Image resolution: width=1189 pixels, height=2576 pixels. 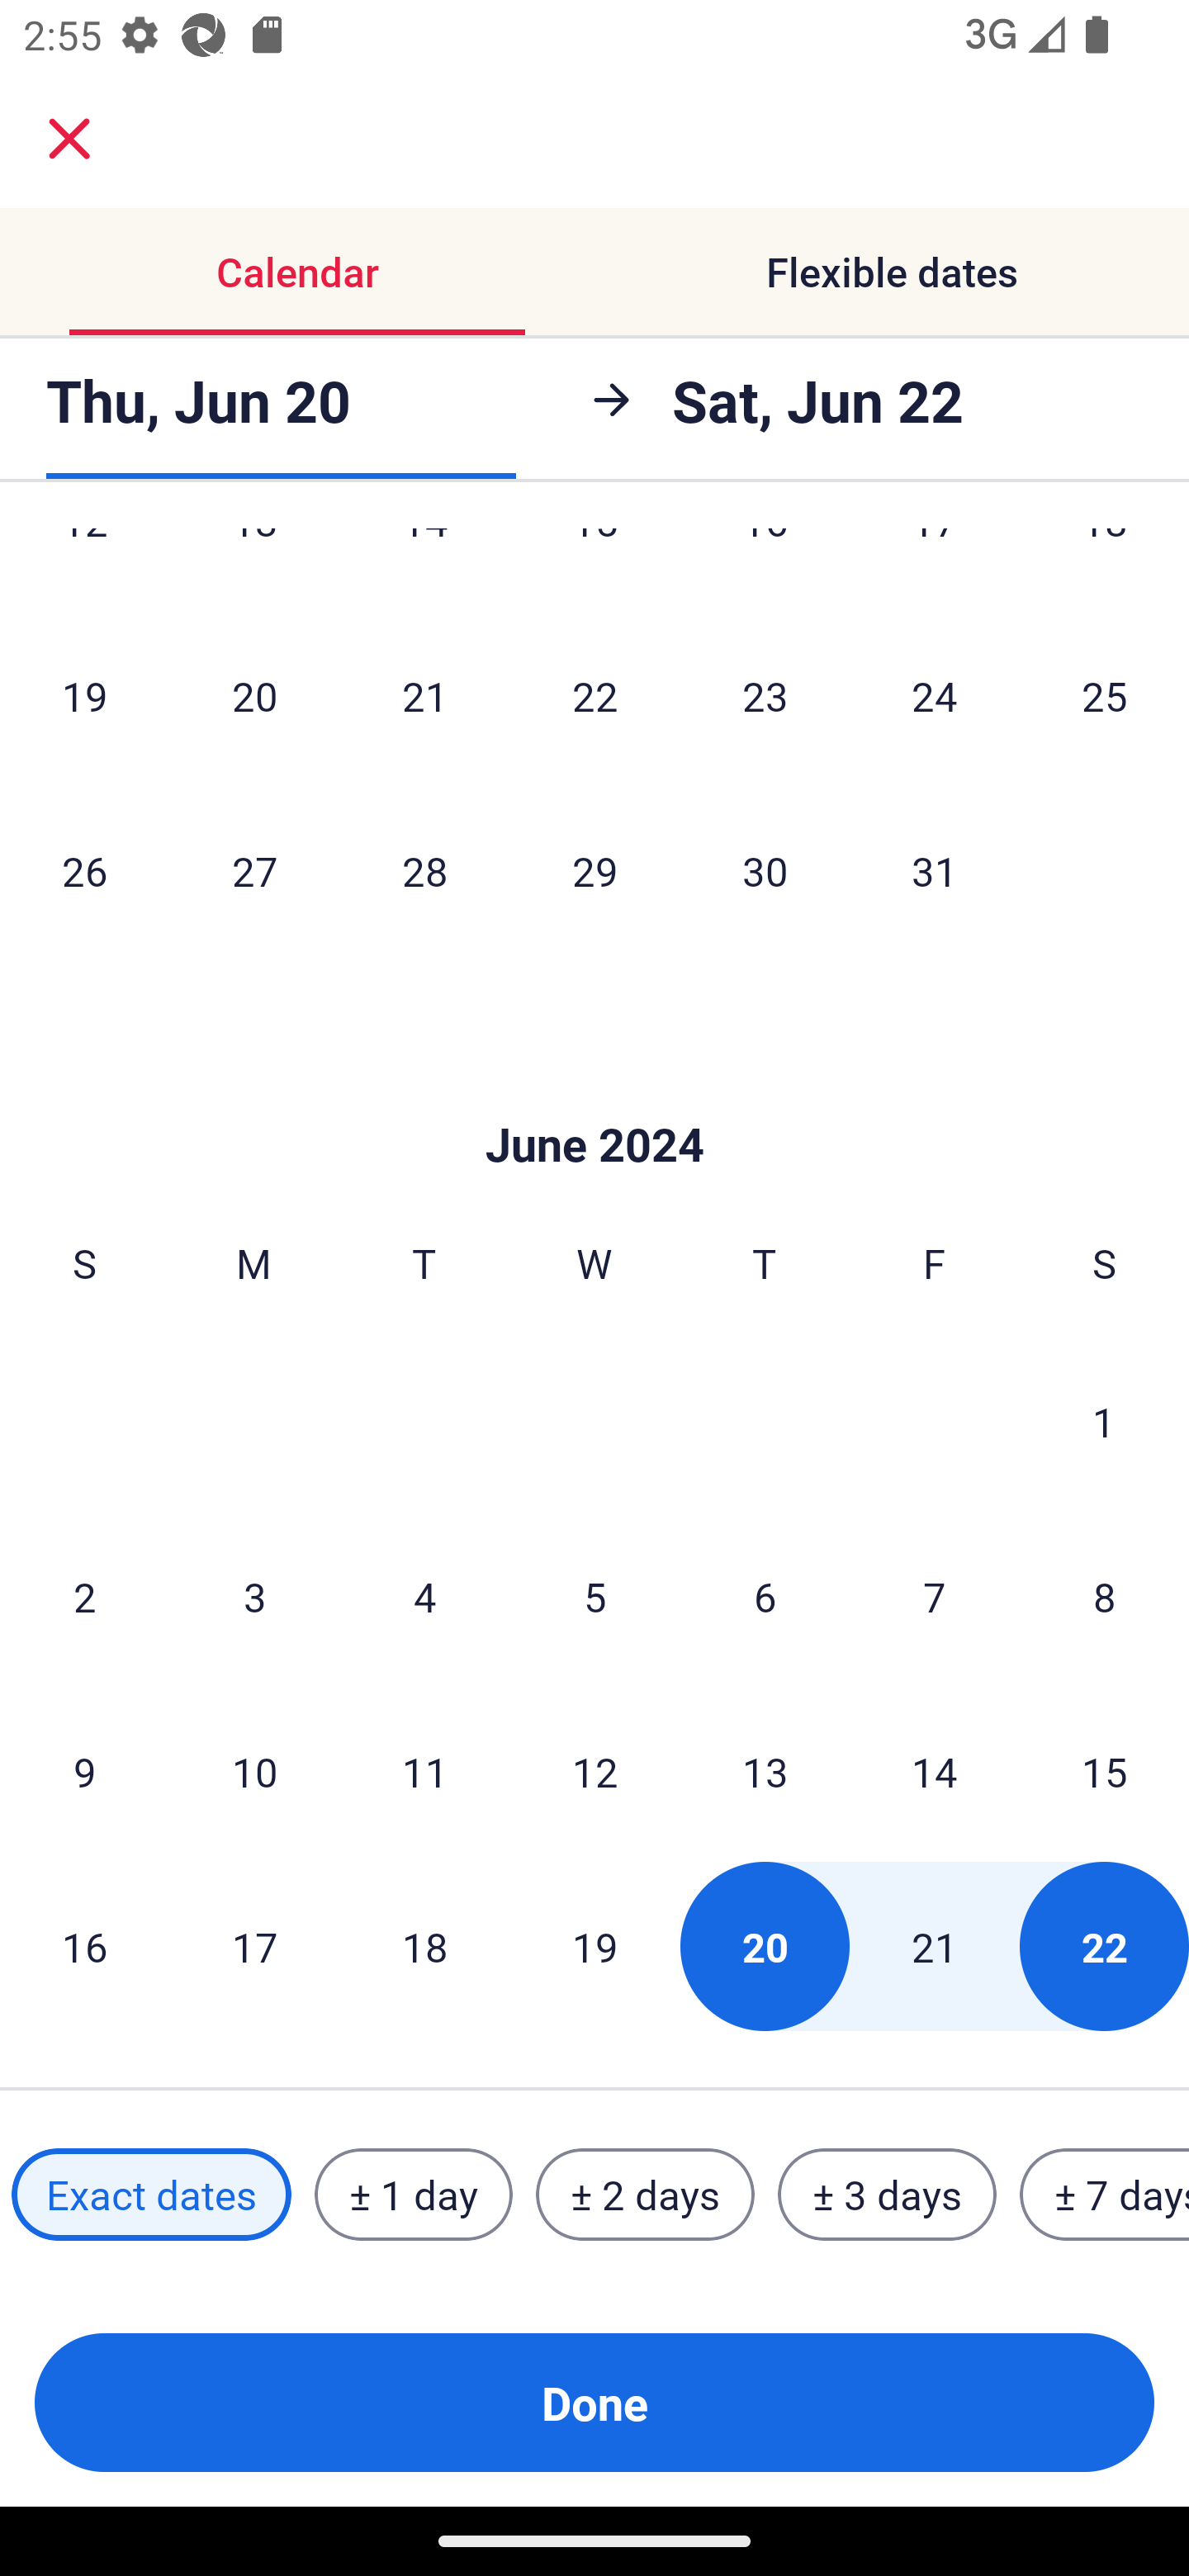 I want to click on 4 Tuesday, June 4, 2024, so click(x=424, y=1597).